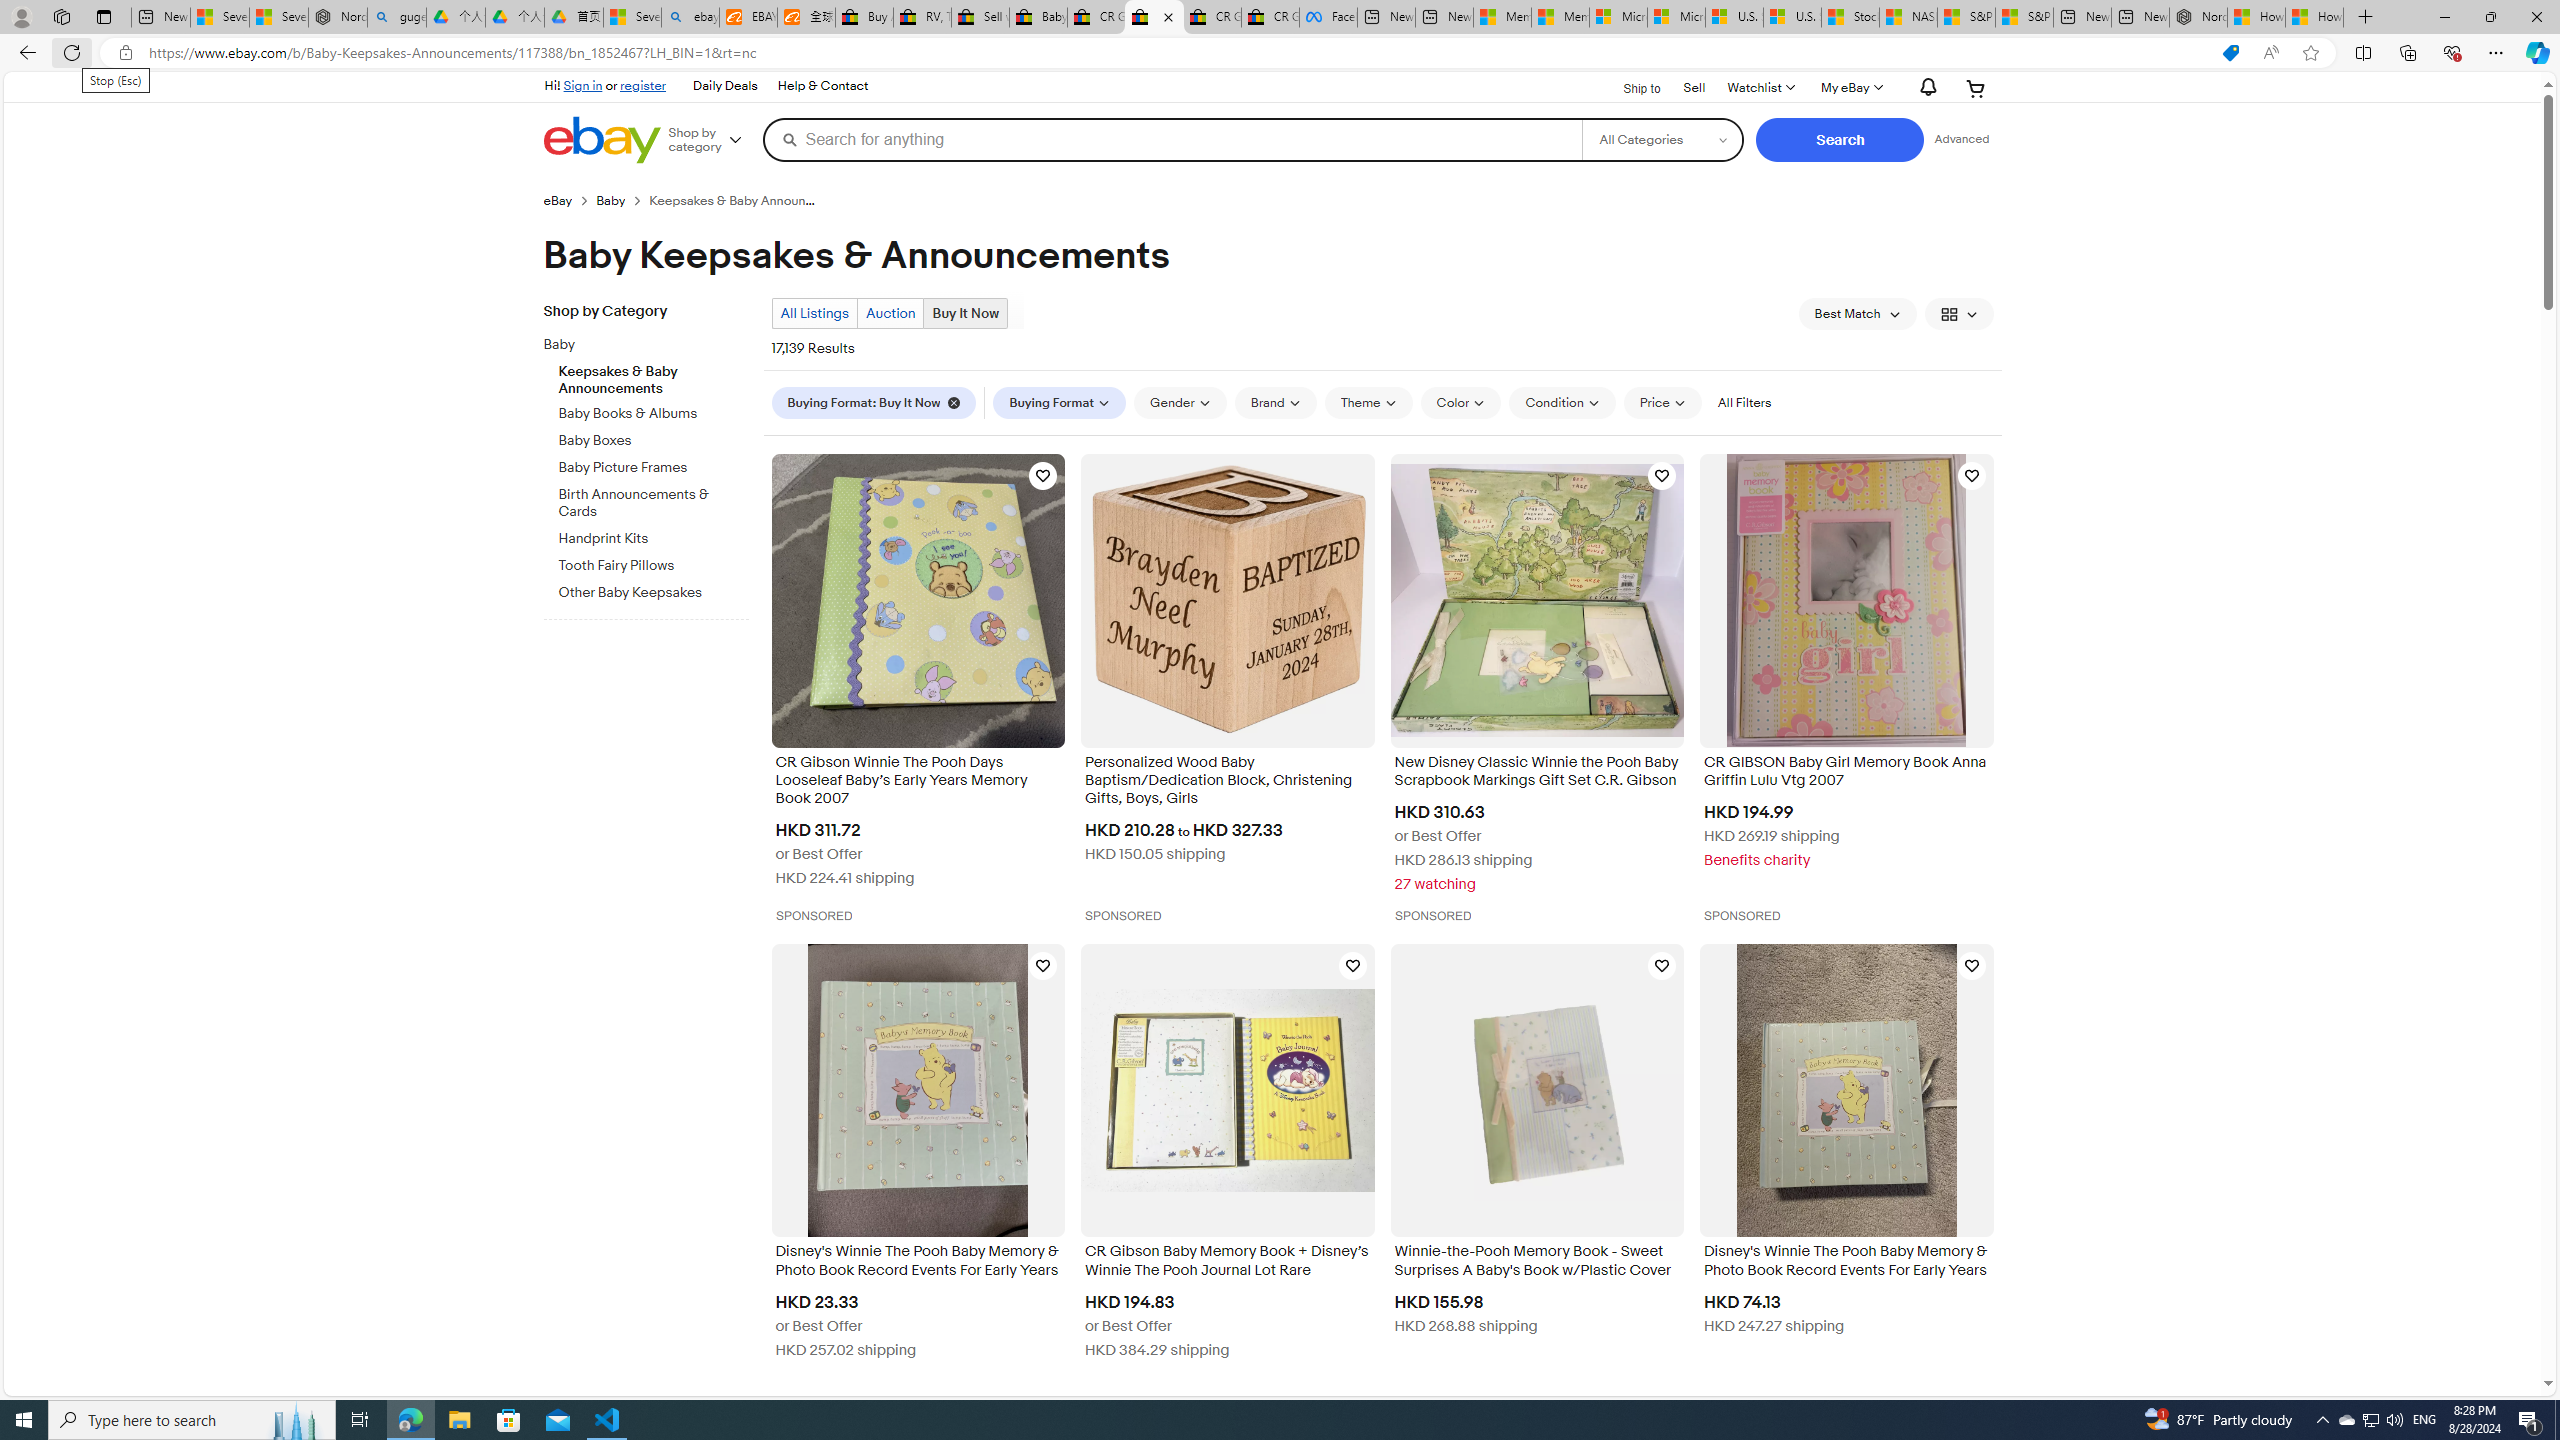 The height and width of the screenshot is (1440, 2560). What do you see at coordinates (1060, 403) in the screenshot?
I see `Buying Format` at bounding box center [1060, 403].